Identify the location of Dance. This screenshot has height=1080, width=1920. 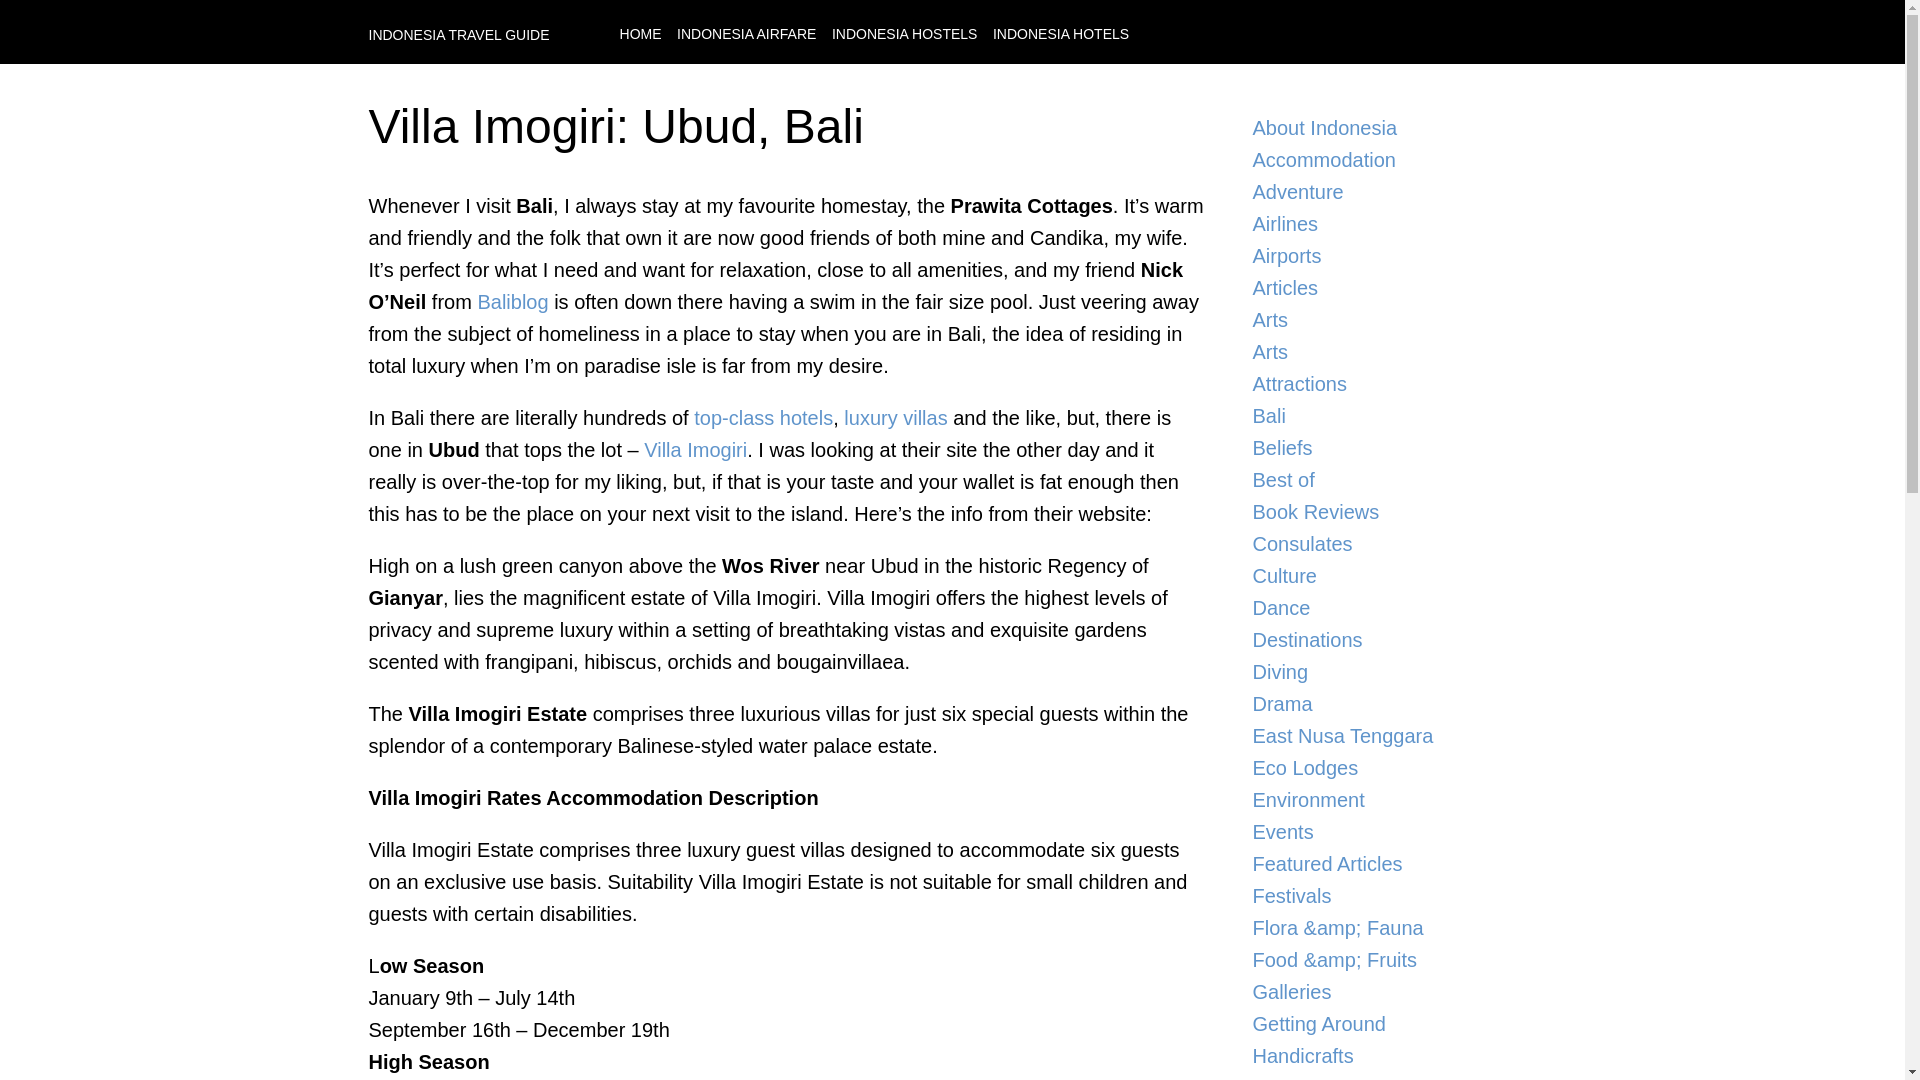
(1386, 608).